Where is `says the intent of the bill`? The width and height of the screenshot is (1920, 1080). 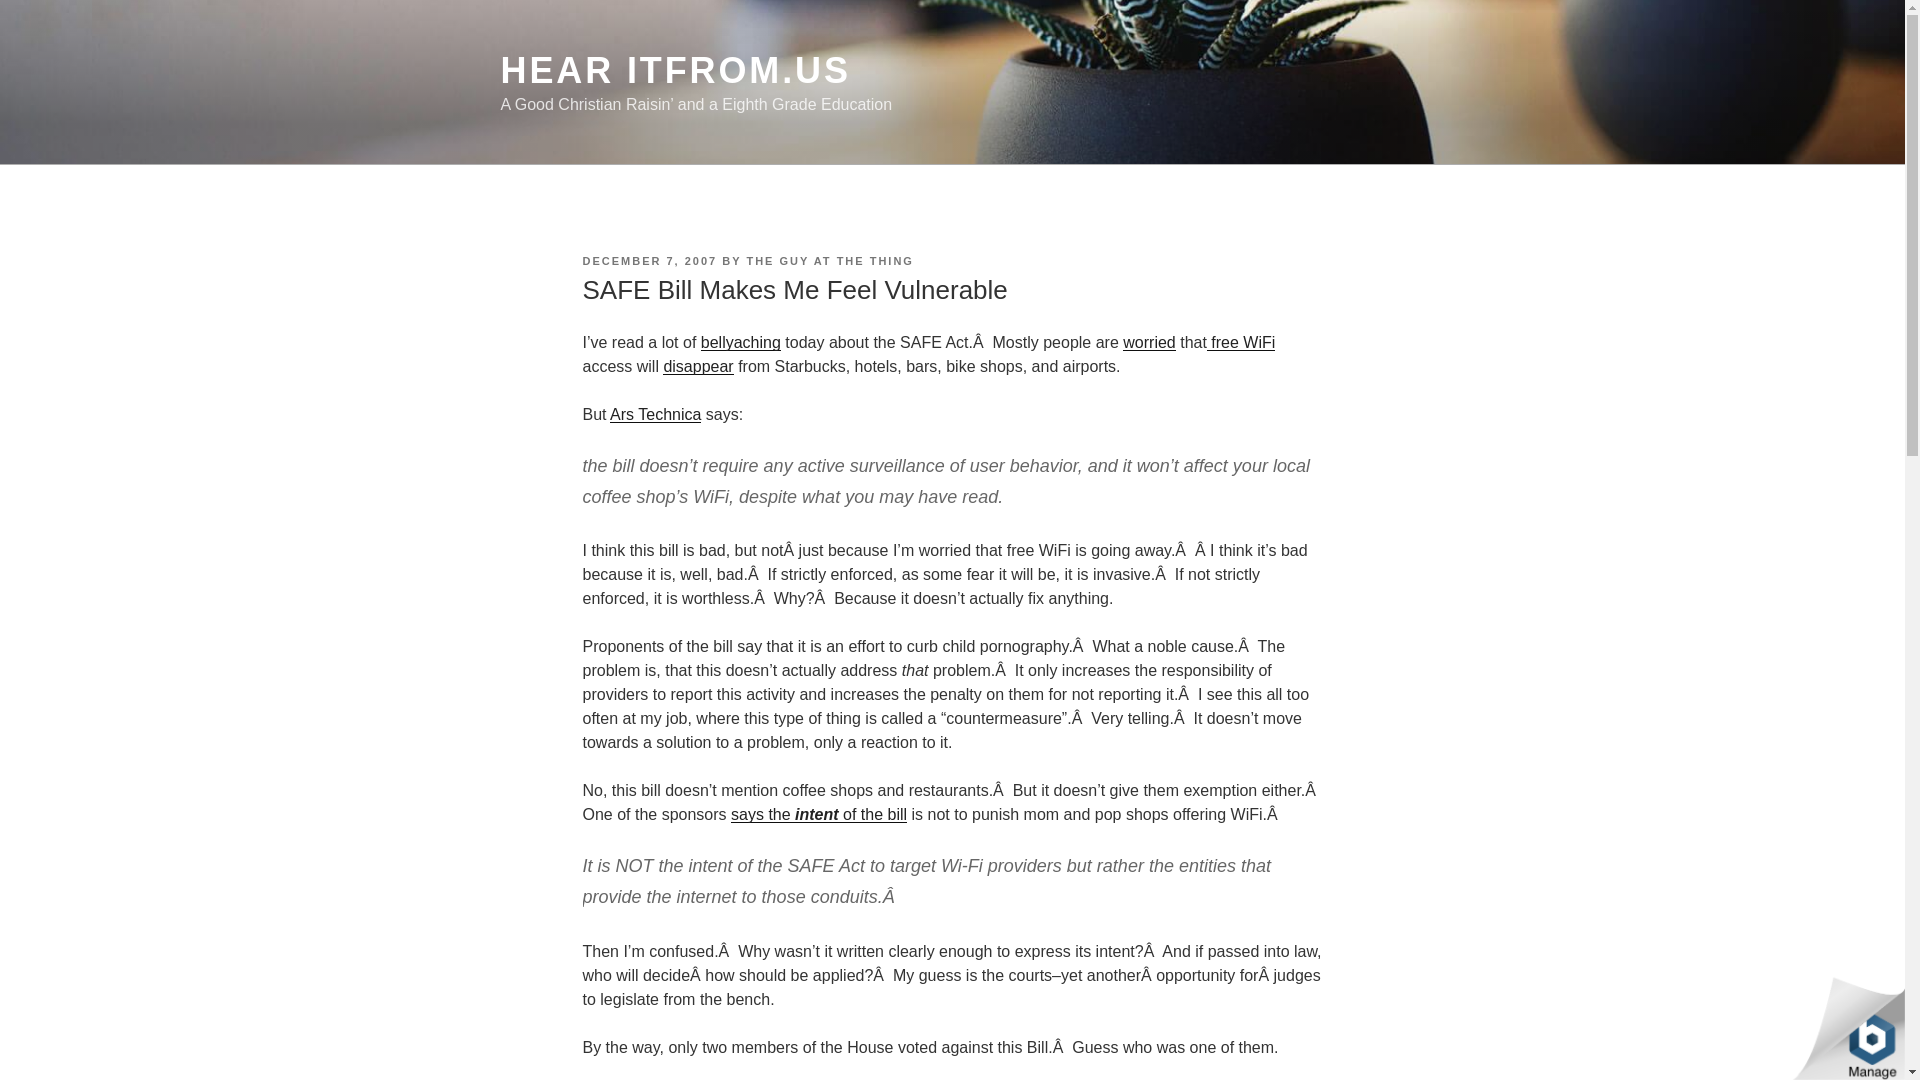
says the intent of the bill is located at coordinates (818, 814).